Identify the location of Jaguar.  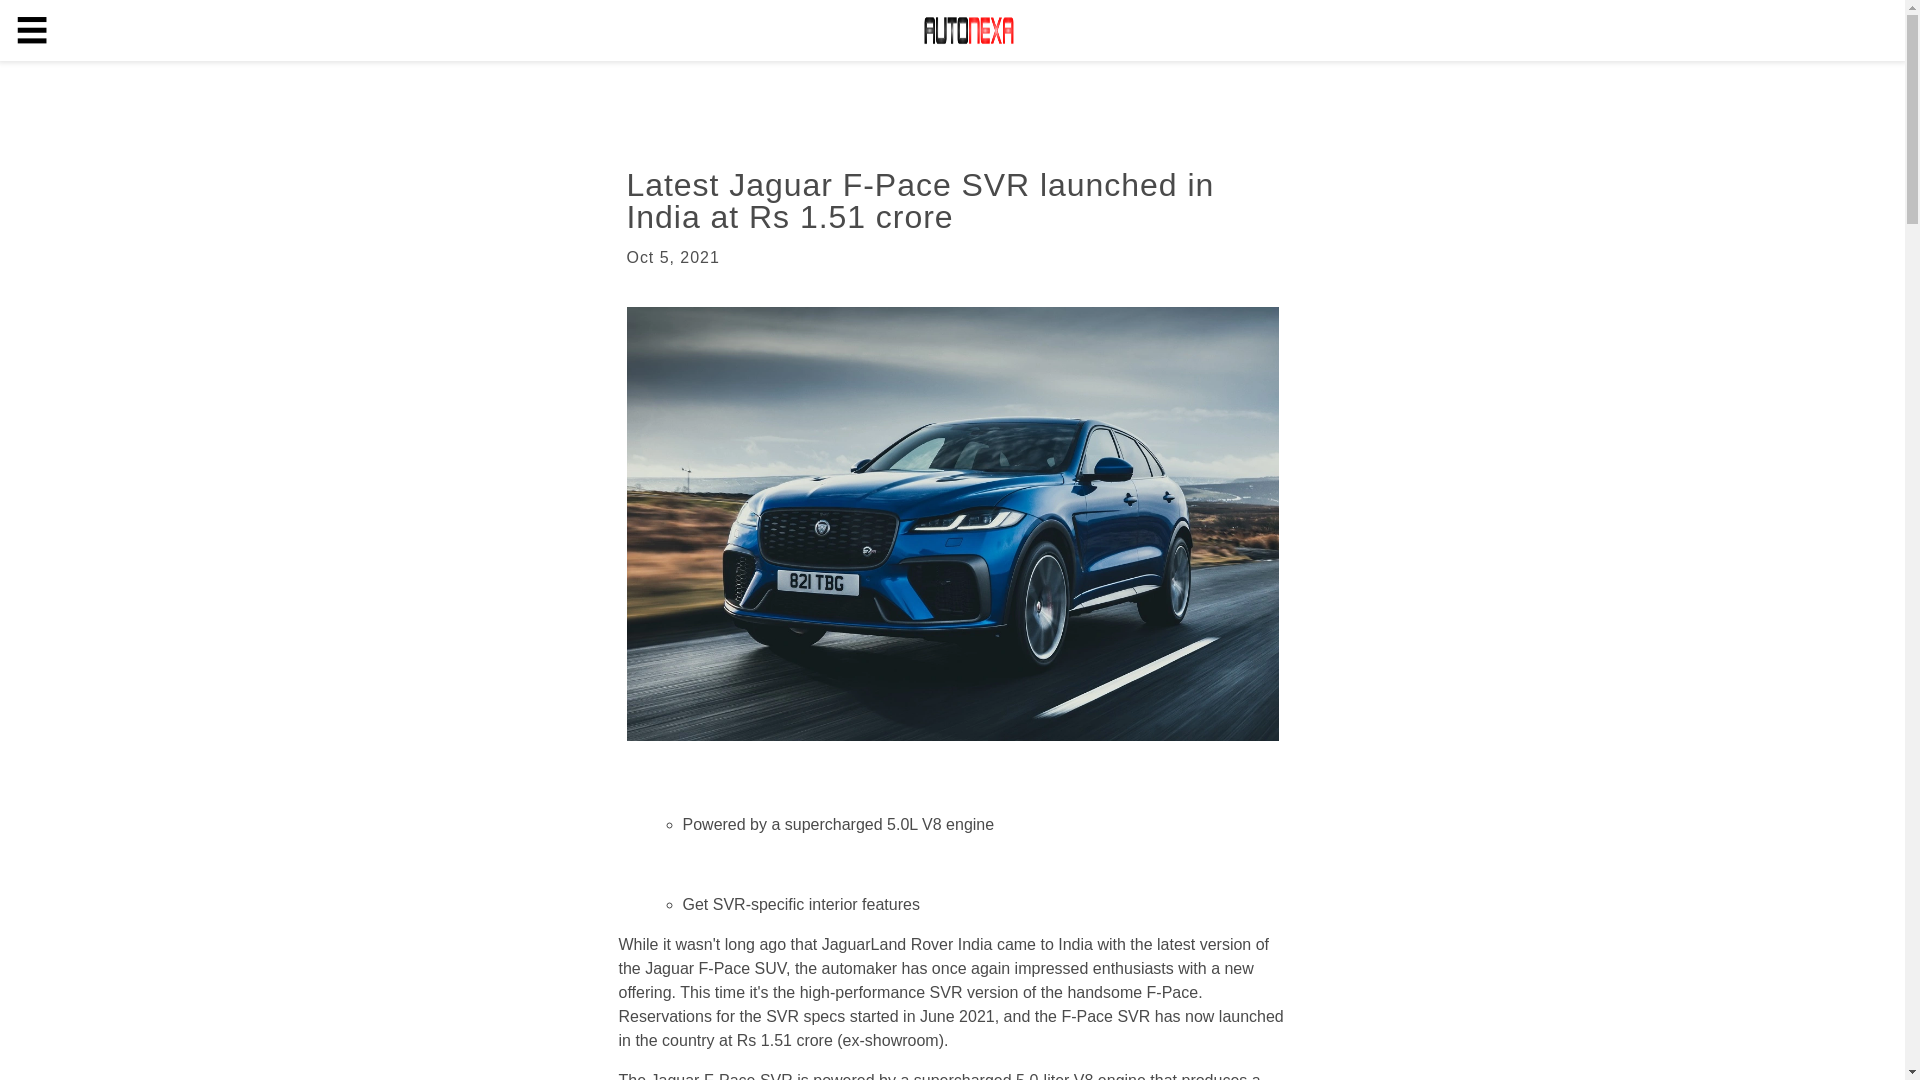
(675, 1076).